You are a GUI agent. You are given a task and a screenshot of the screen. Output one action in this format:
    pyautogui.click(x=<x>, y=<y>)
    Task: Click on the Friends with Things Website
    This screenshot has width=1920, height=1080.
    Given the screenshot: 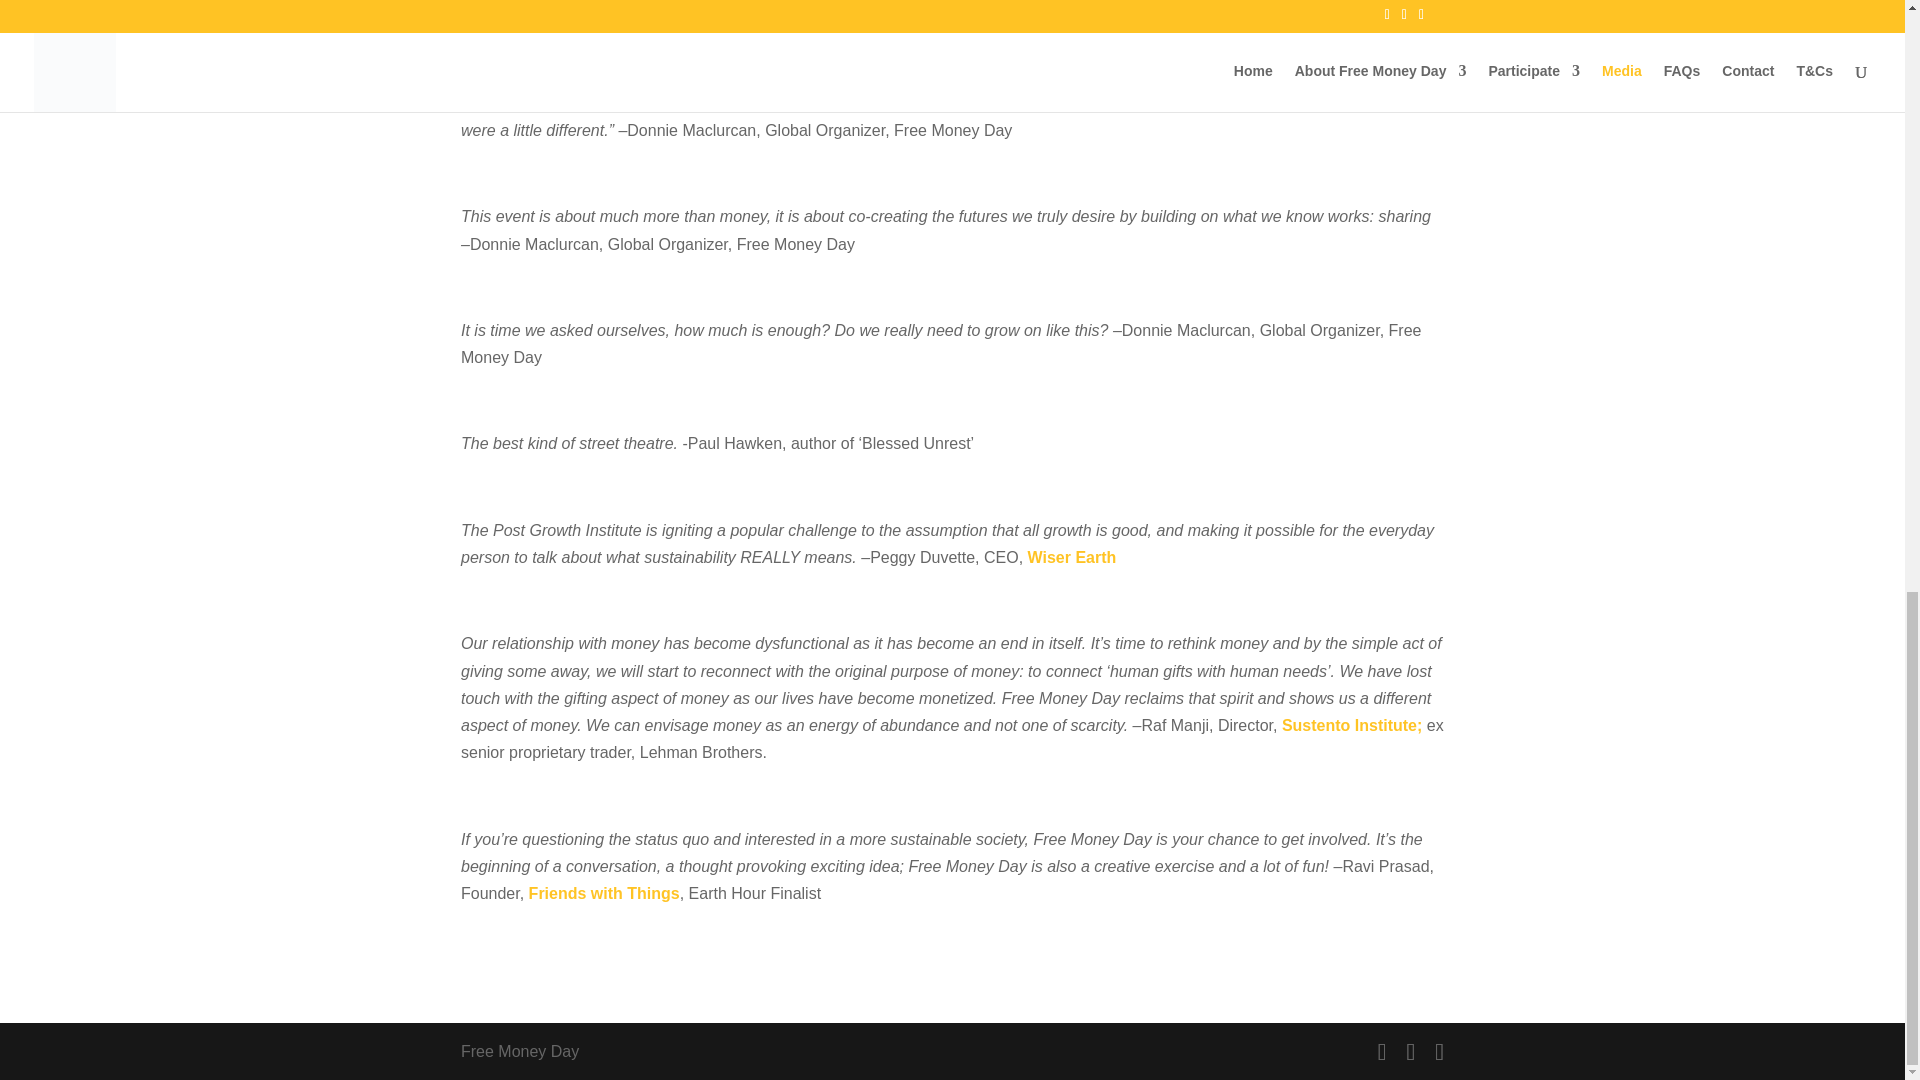 What is the action you would take?
    pyautogui.click(x=604, y=892)
    